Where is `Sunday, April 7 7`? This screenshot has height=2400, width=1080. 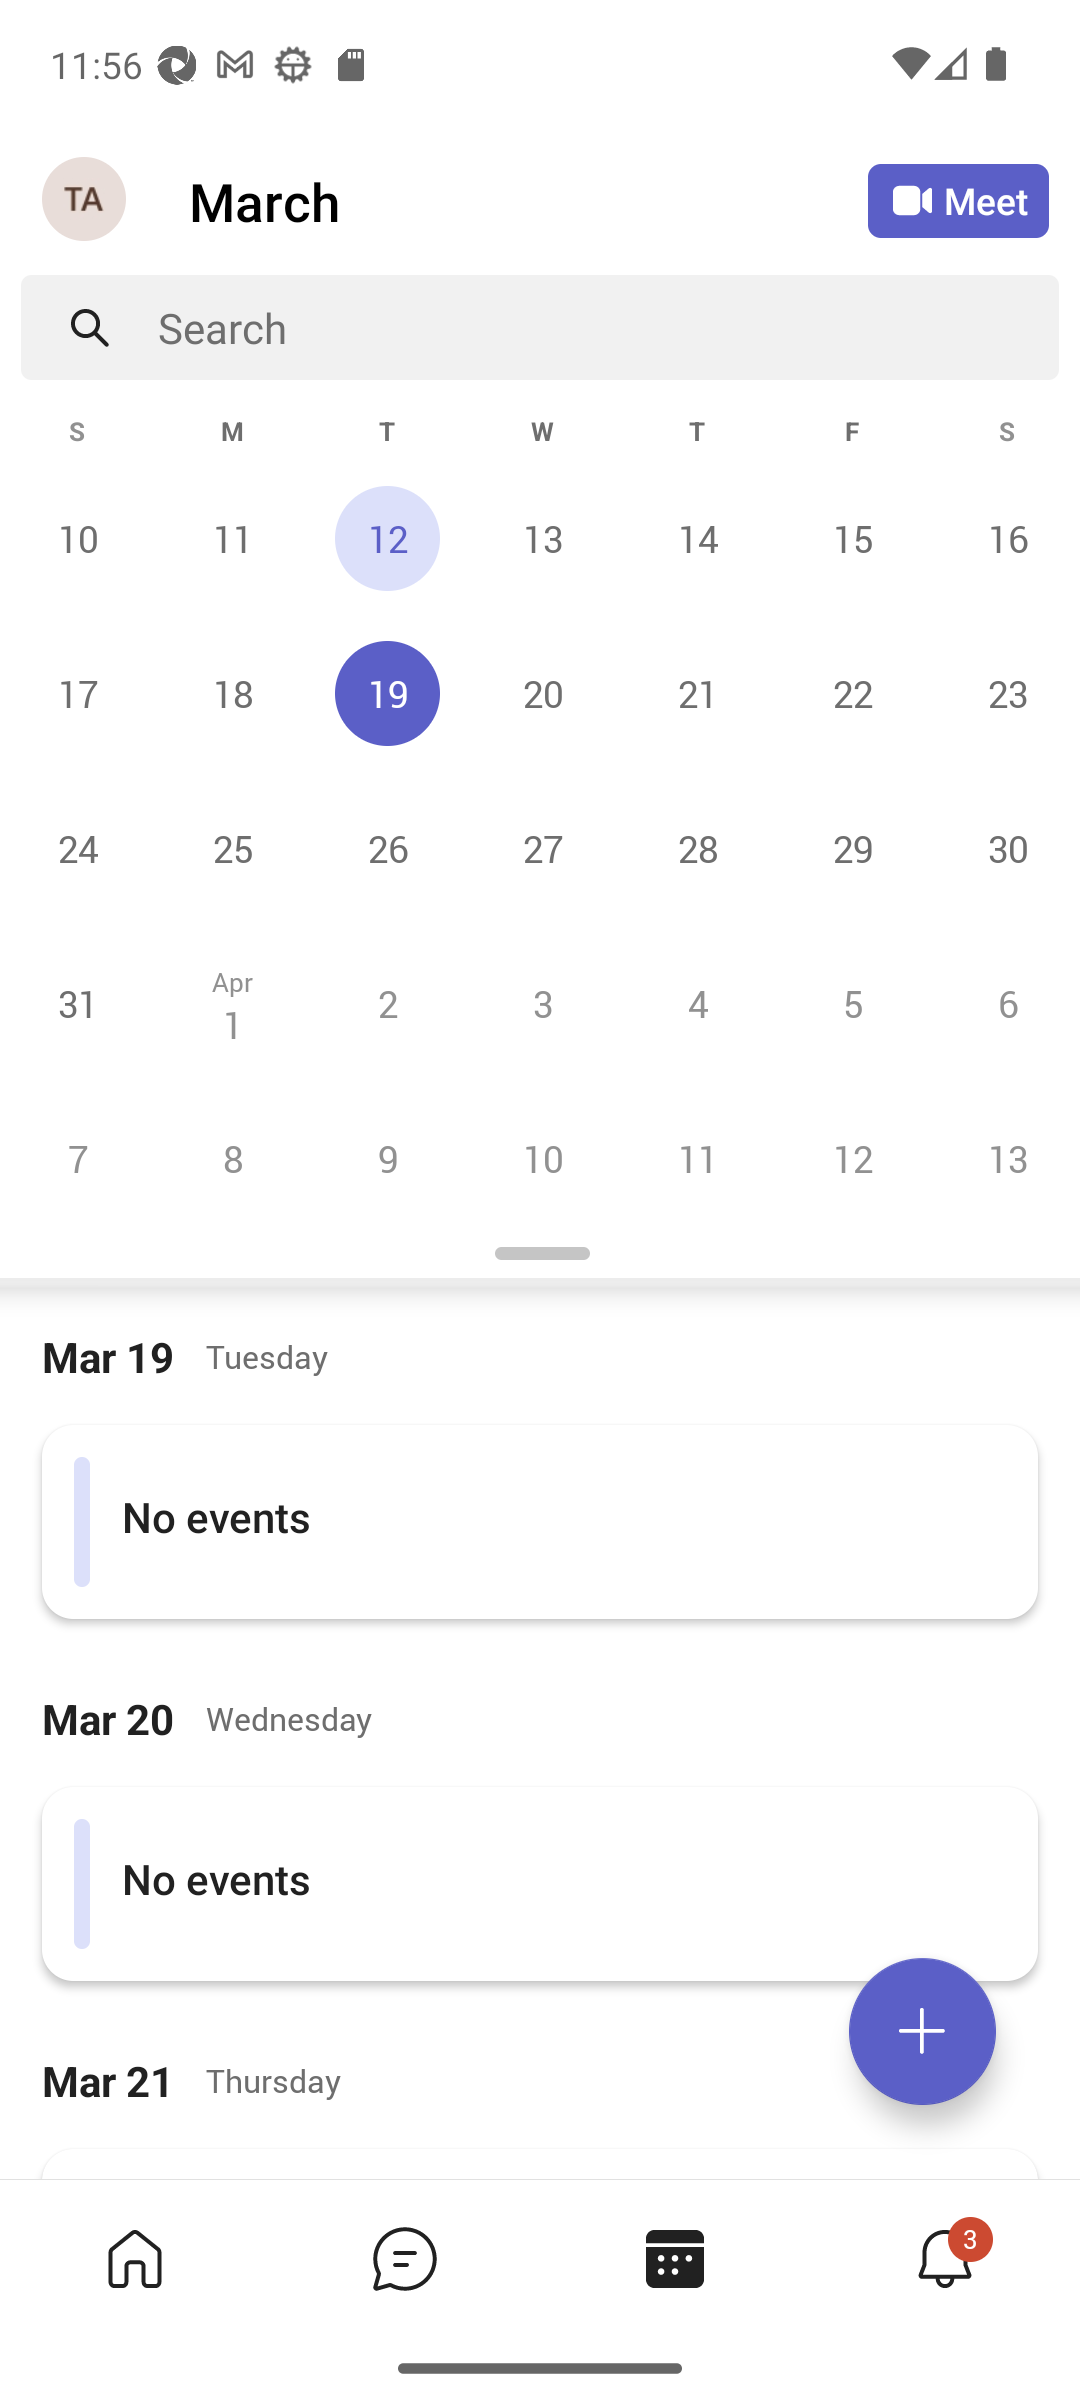
Sunday, April 7 7 is located at coordinates (78, 1158).